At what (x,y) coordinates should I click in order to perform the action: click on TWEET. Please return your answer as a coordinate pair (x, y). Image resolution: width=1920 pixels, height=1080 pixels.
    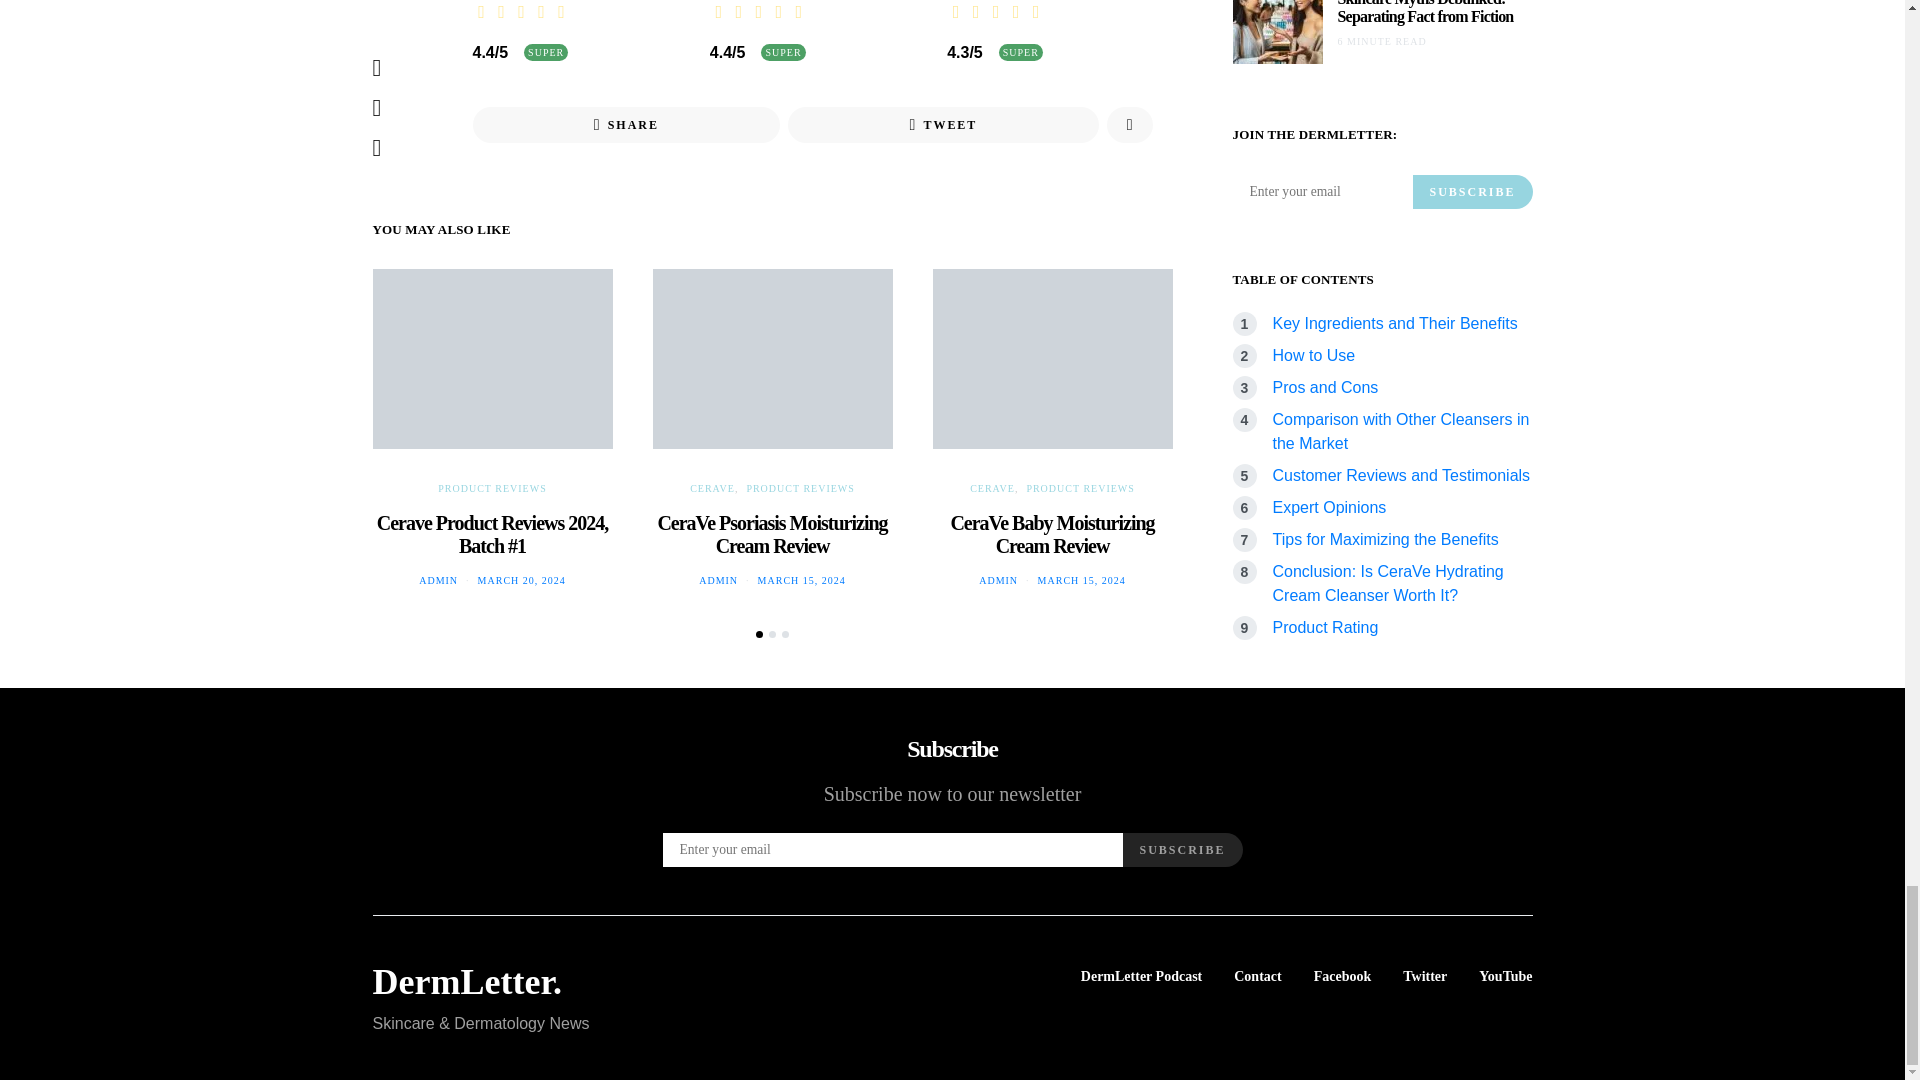
    Looking at the image, I should click on (942, 124).